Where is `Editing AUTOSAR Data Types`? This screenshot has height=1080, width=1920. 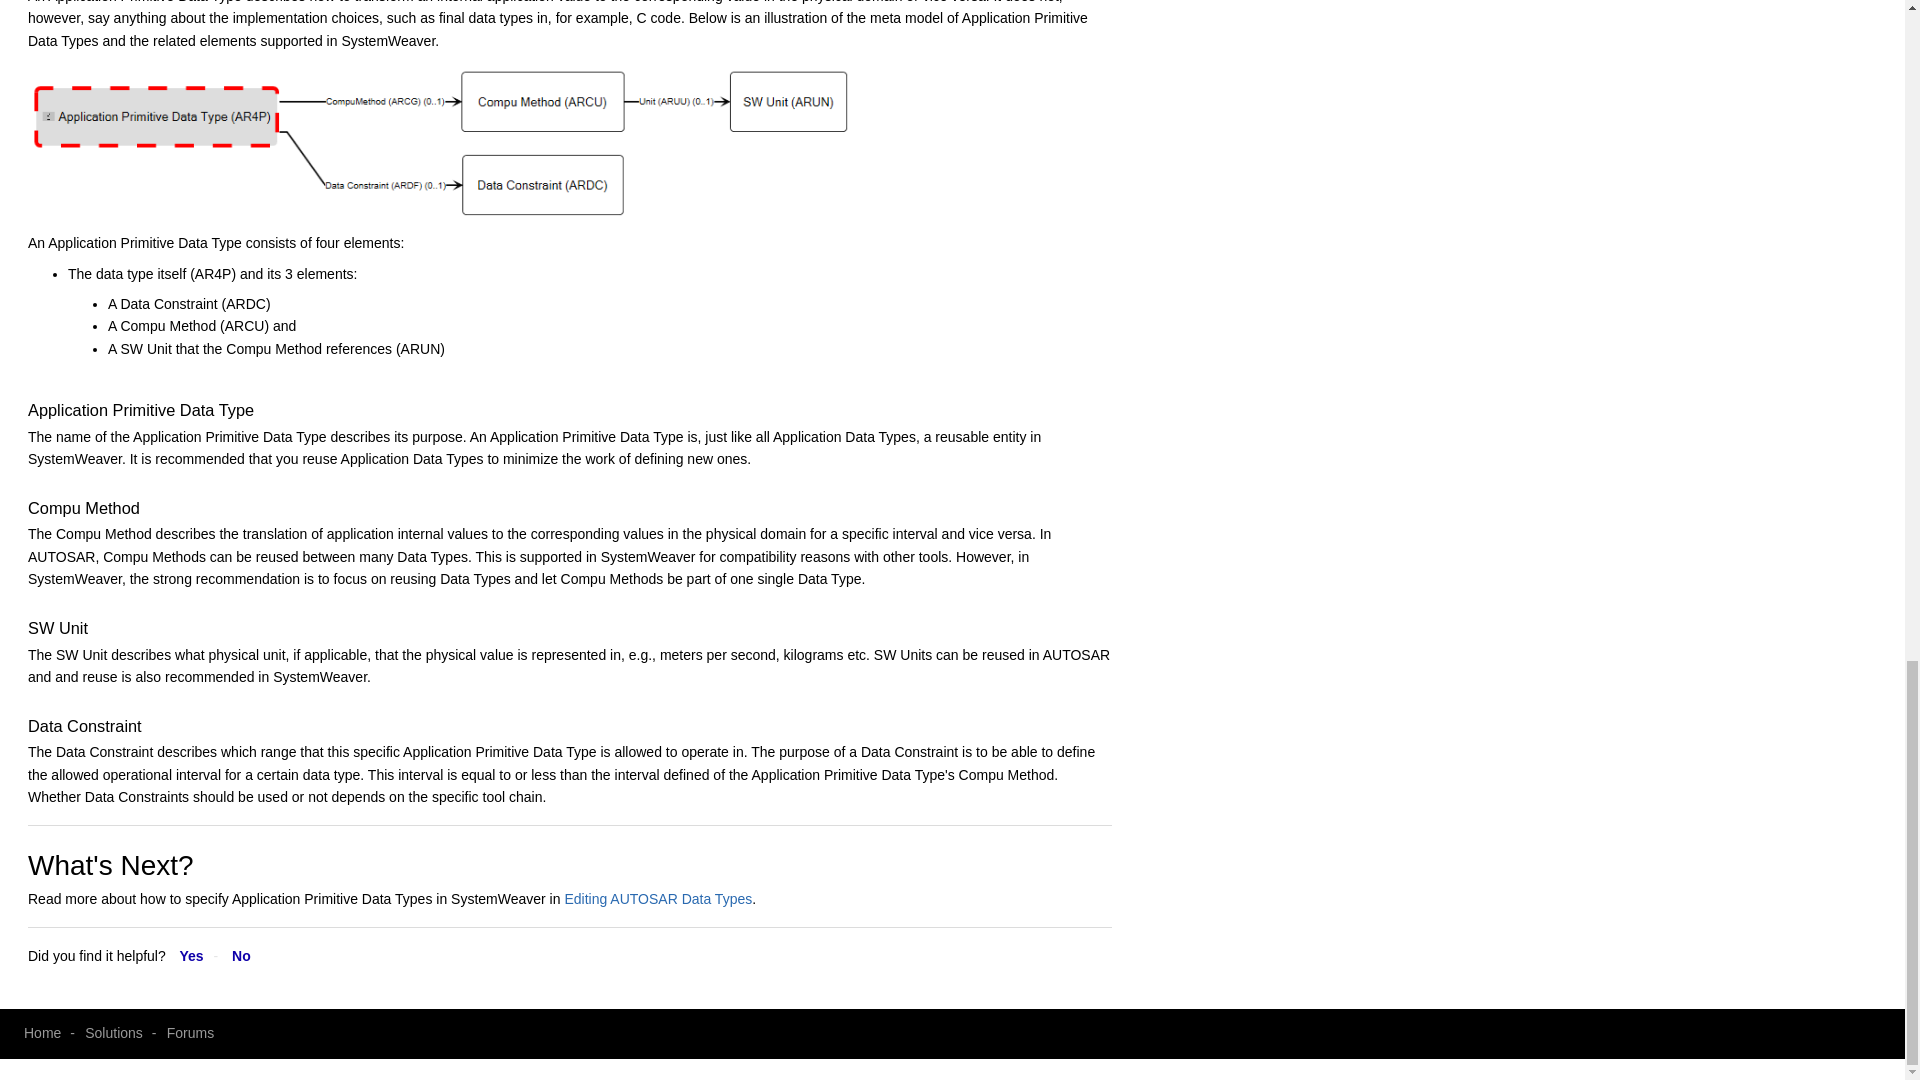 Editing AUTOSAR Data Types is located at coordinates (658, 899).